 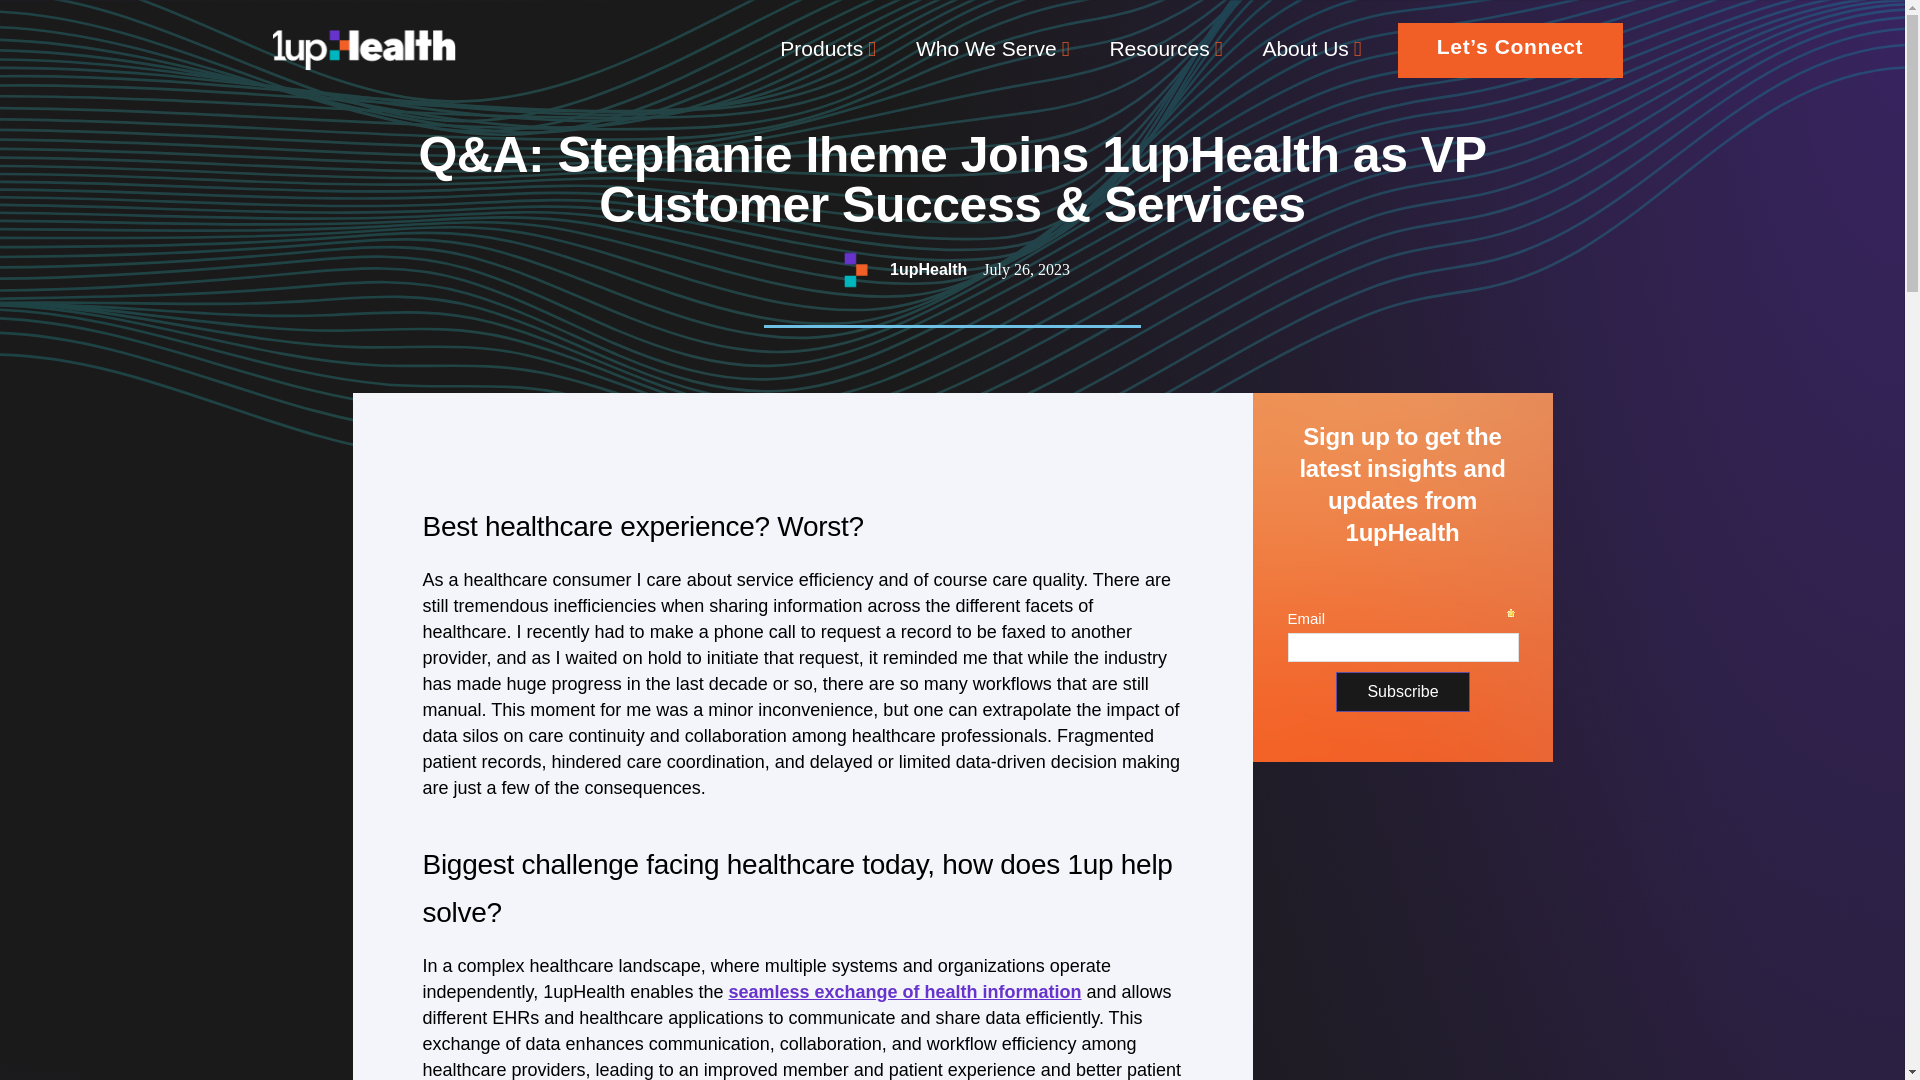 I want to click on Resources, so click(x=1165, y=48).